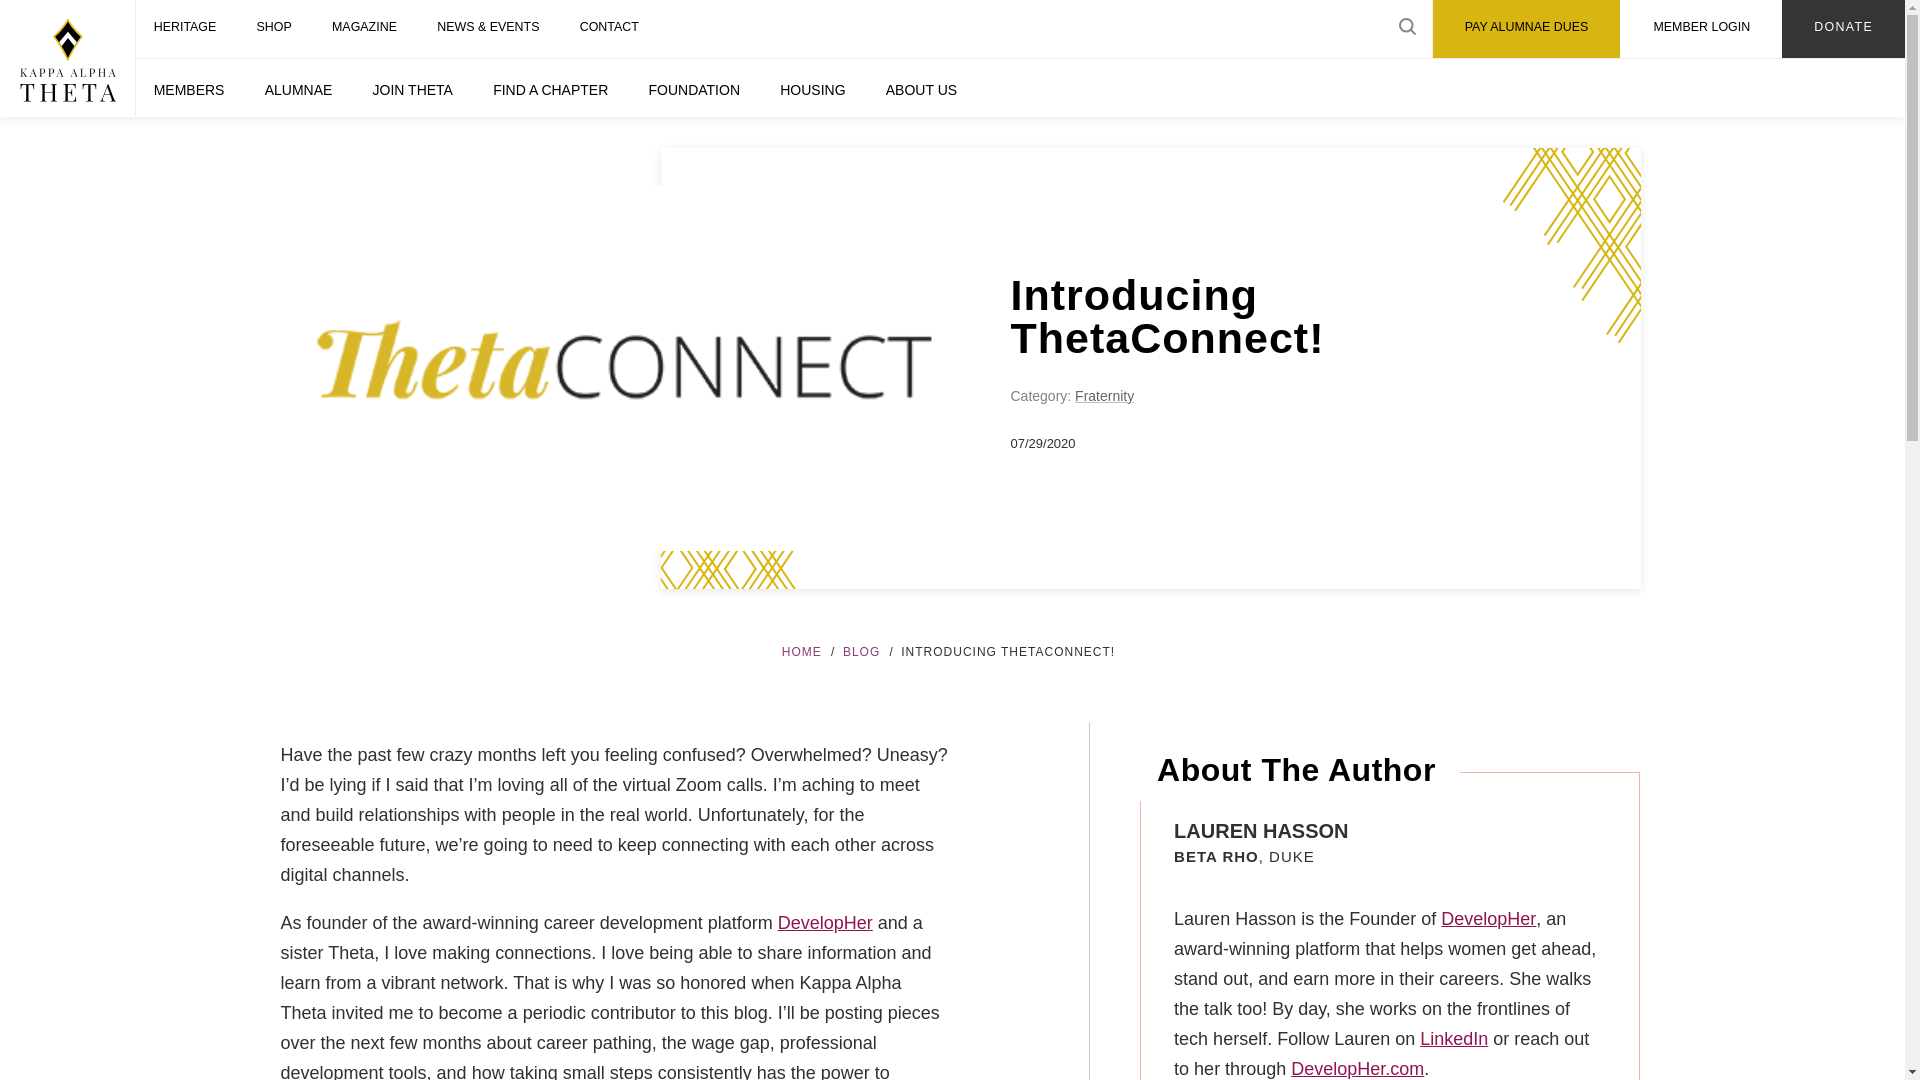  What do you see at coordinates (185, 29) in the screenshot?
I see `HERITAGE` at bounding box center [185, 29].